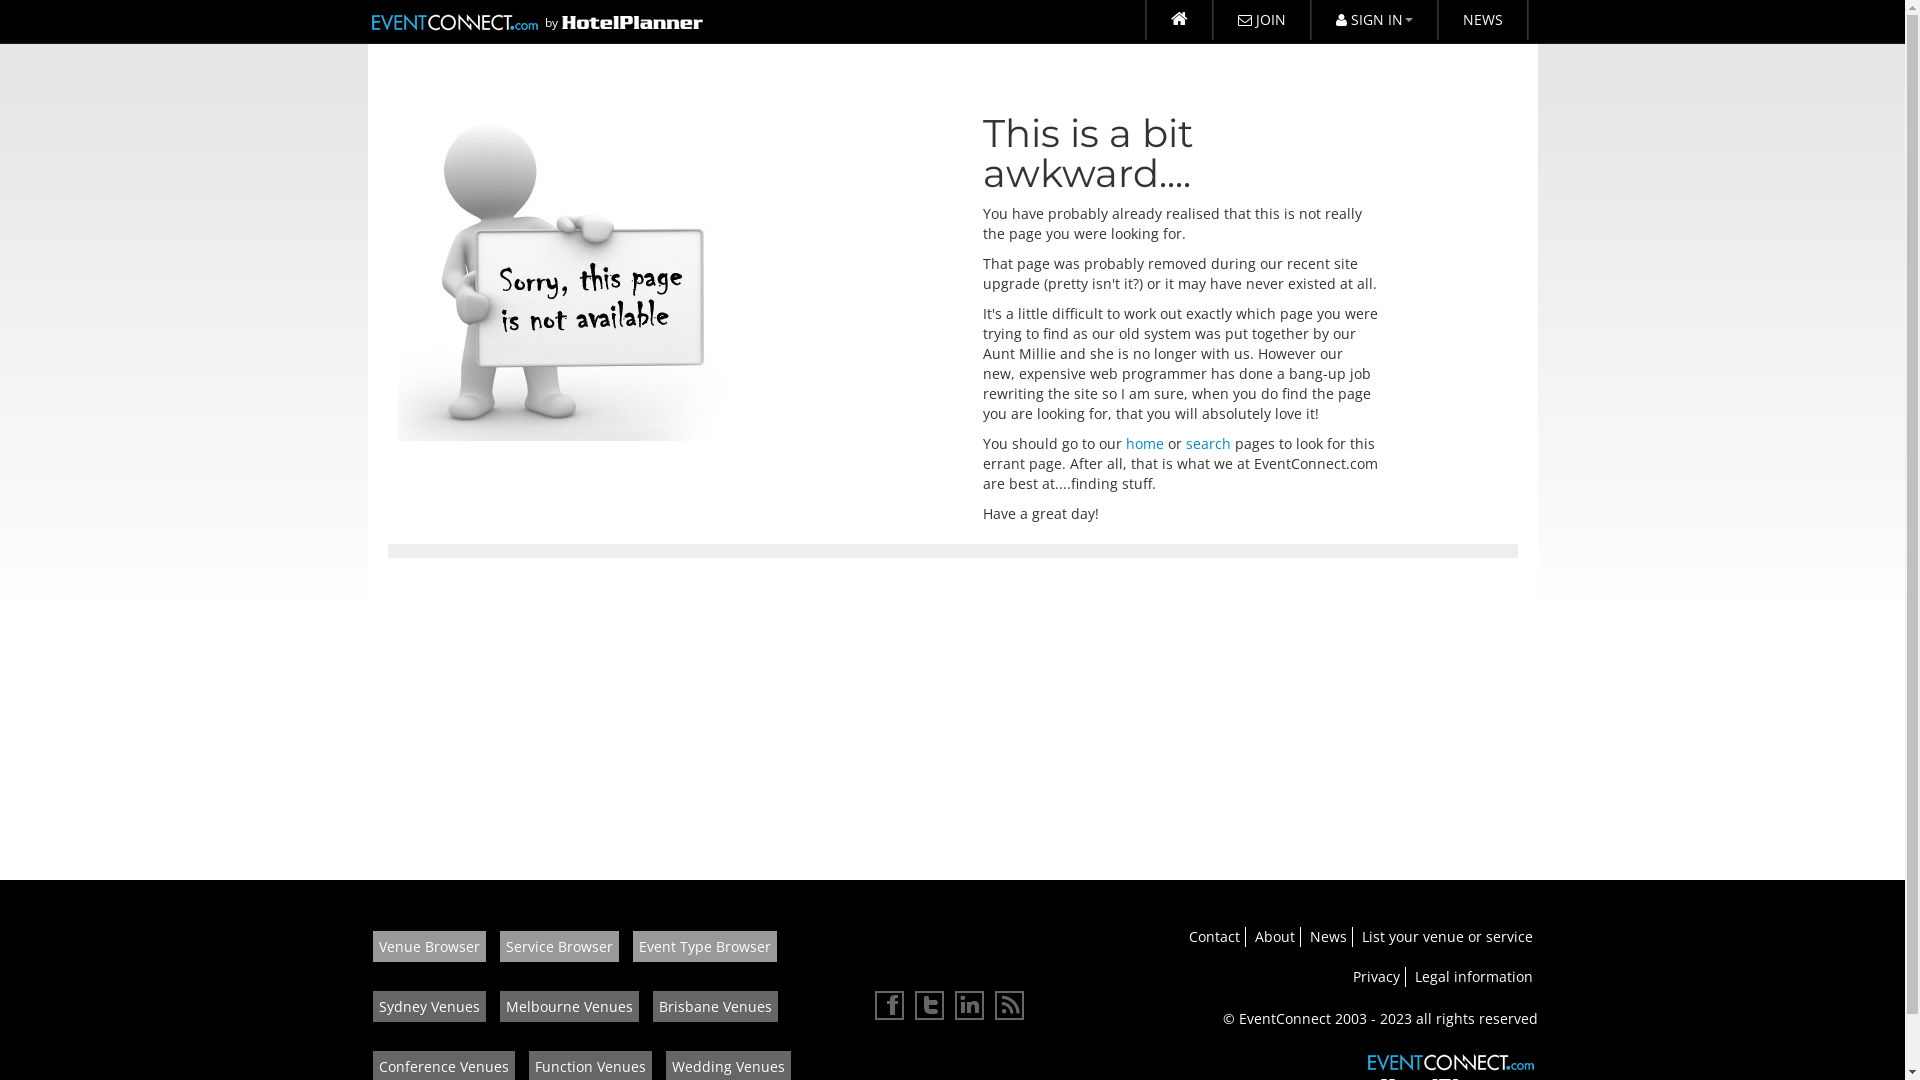  I want to click on SIGN IN, so click(1374, 20).